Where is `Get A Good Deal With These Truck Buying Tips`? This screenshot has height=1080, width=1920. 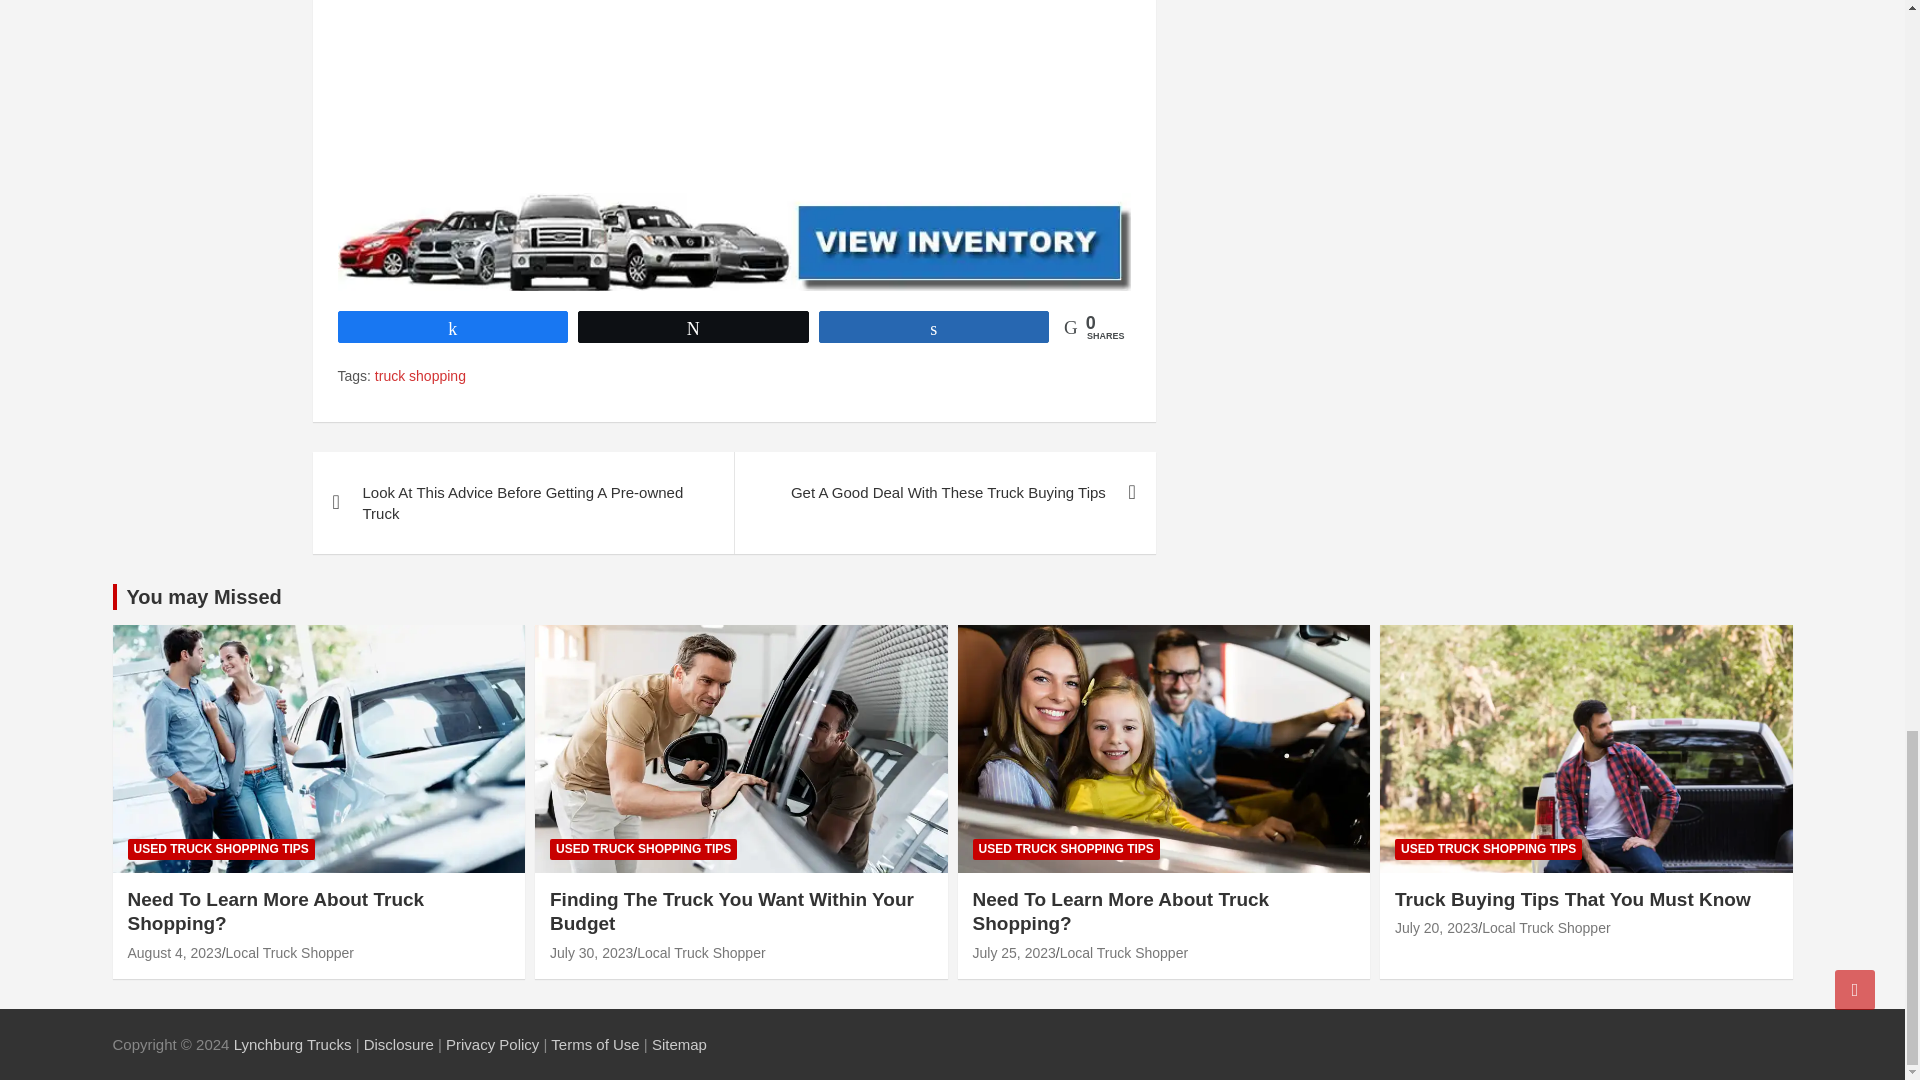 Get A Good Deal With These Truck Buying Tips is located at coordinates (944, 492).